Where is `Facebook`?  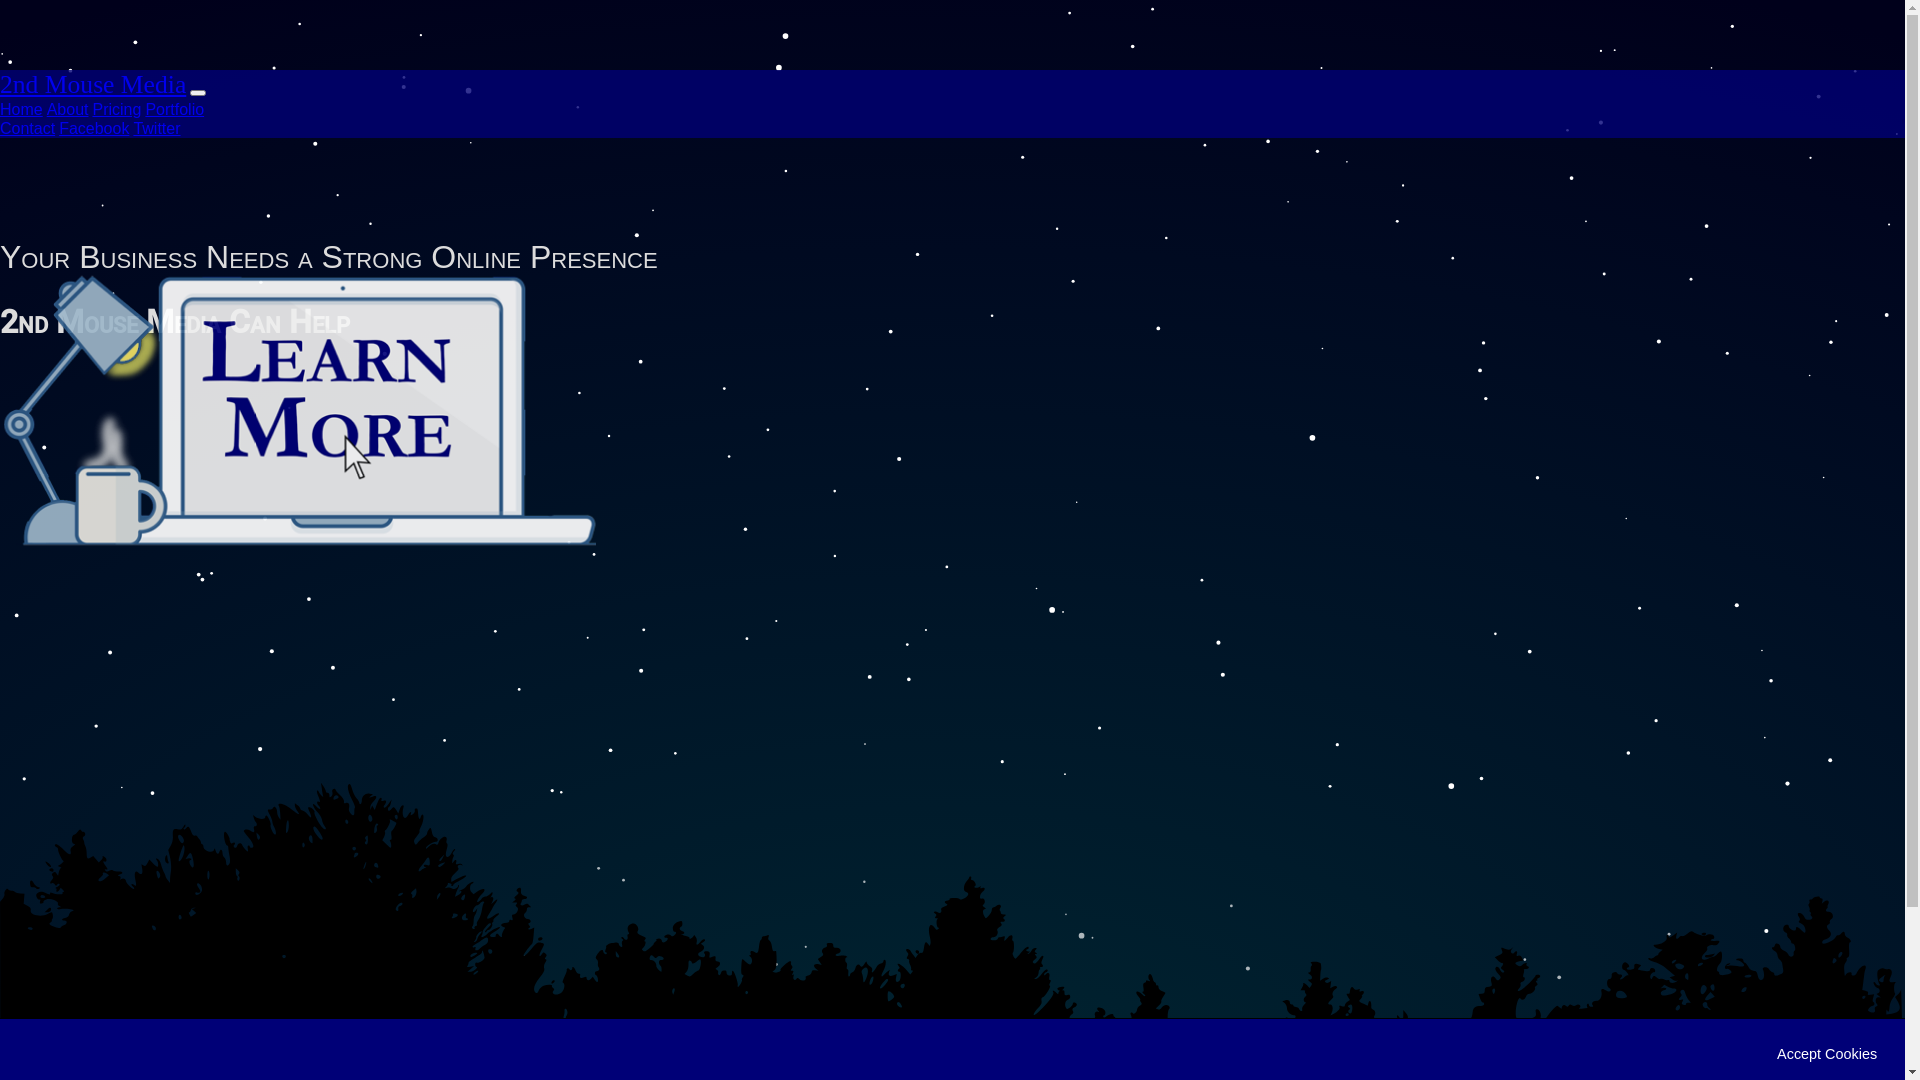
Facebook is located at coordinates (94, 128).